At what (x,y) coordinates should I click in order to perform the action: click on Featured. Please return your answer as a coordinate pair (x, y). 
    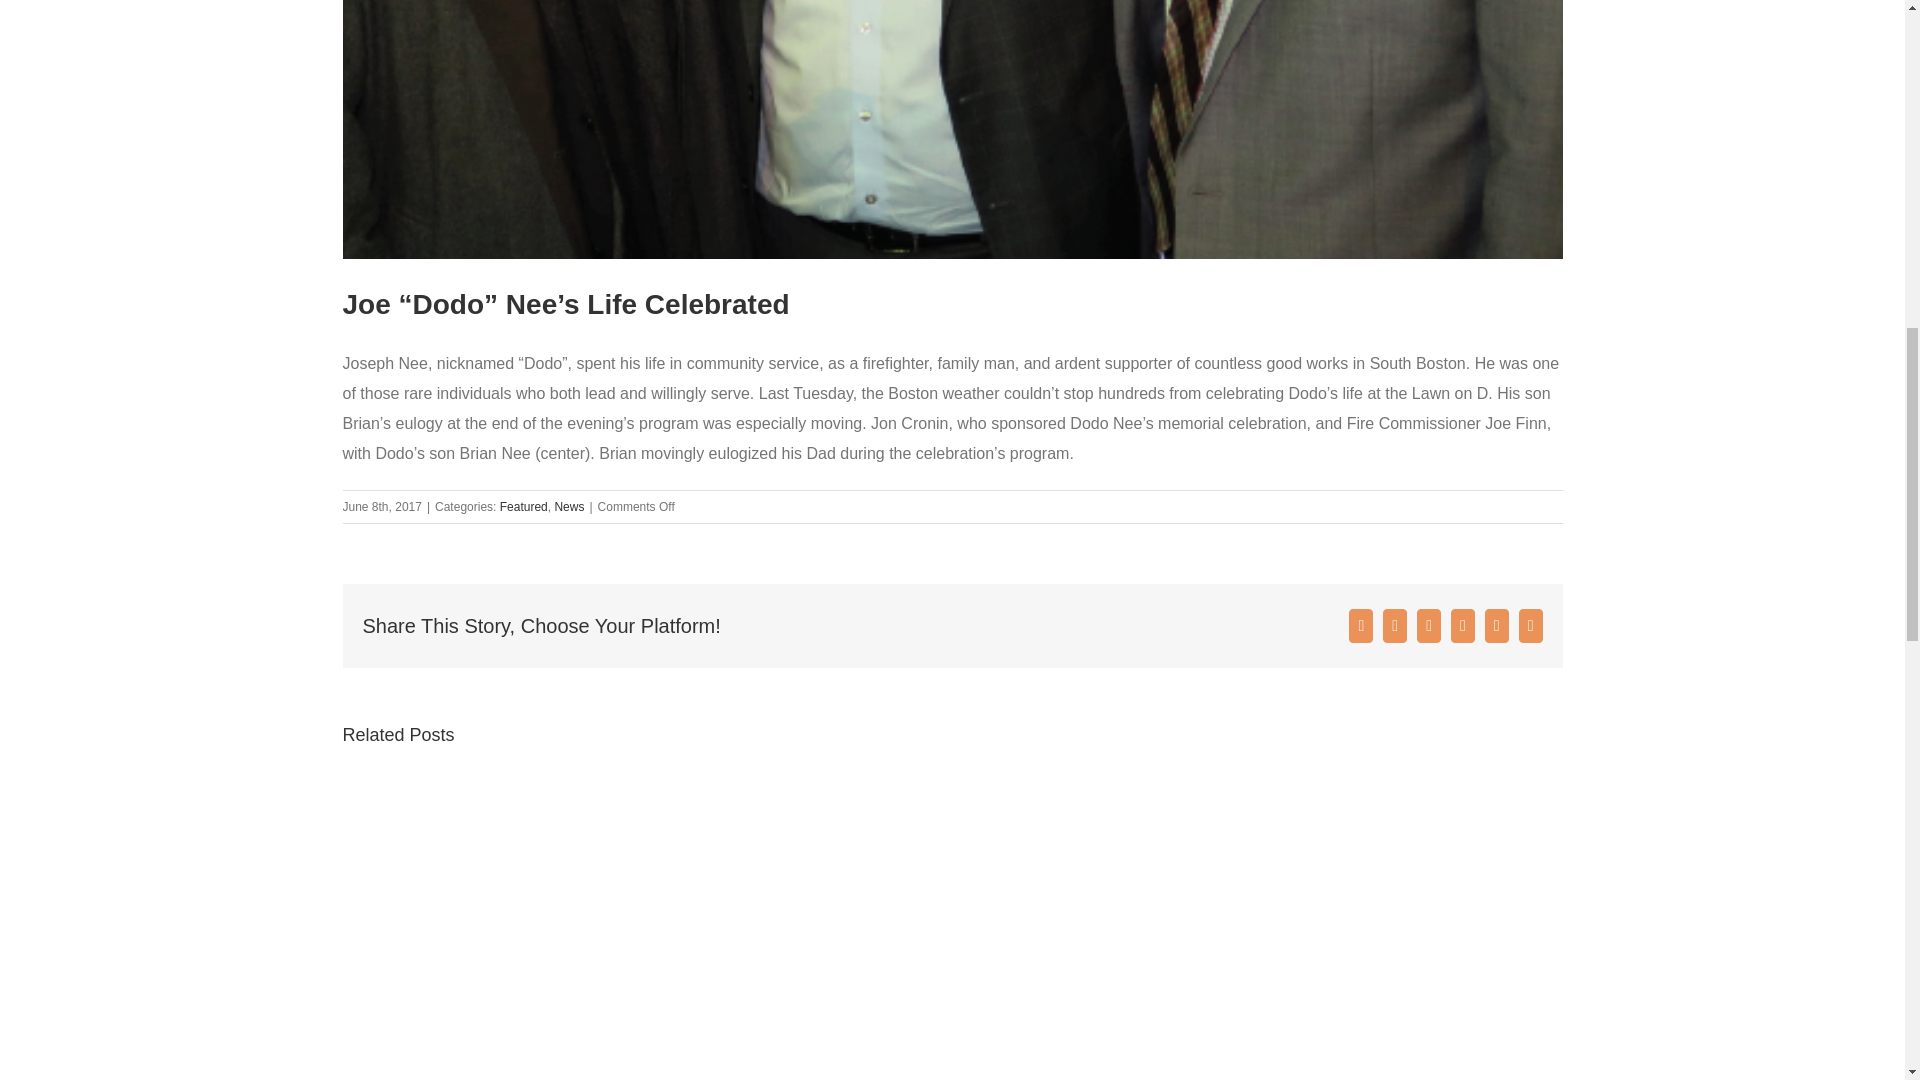
    Looking at the image, I should click on (523, 507).